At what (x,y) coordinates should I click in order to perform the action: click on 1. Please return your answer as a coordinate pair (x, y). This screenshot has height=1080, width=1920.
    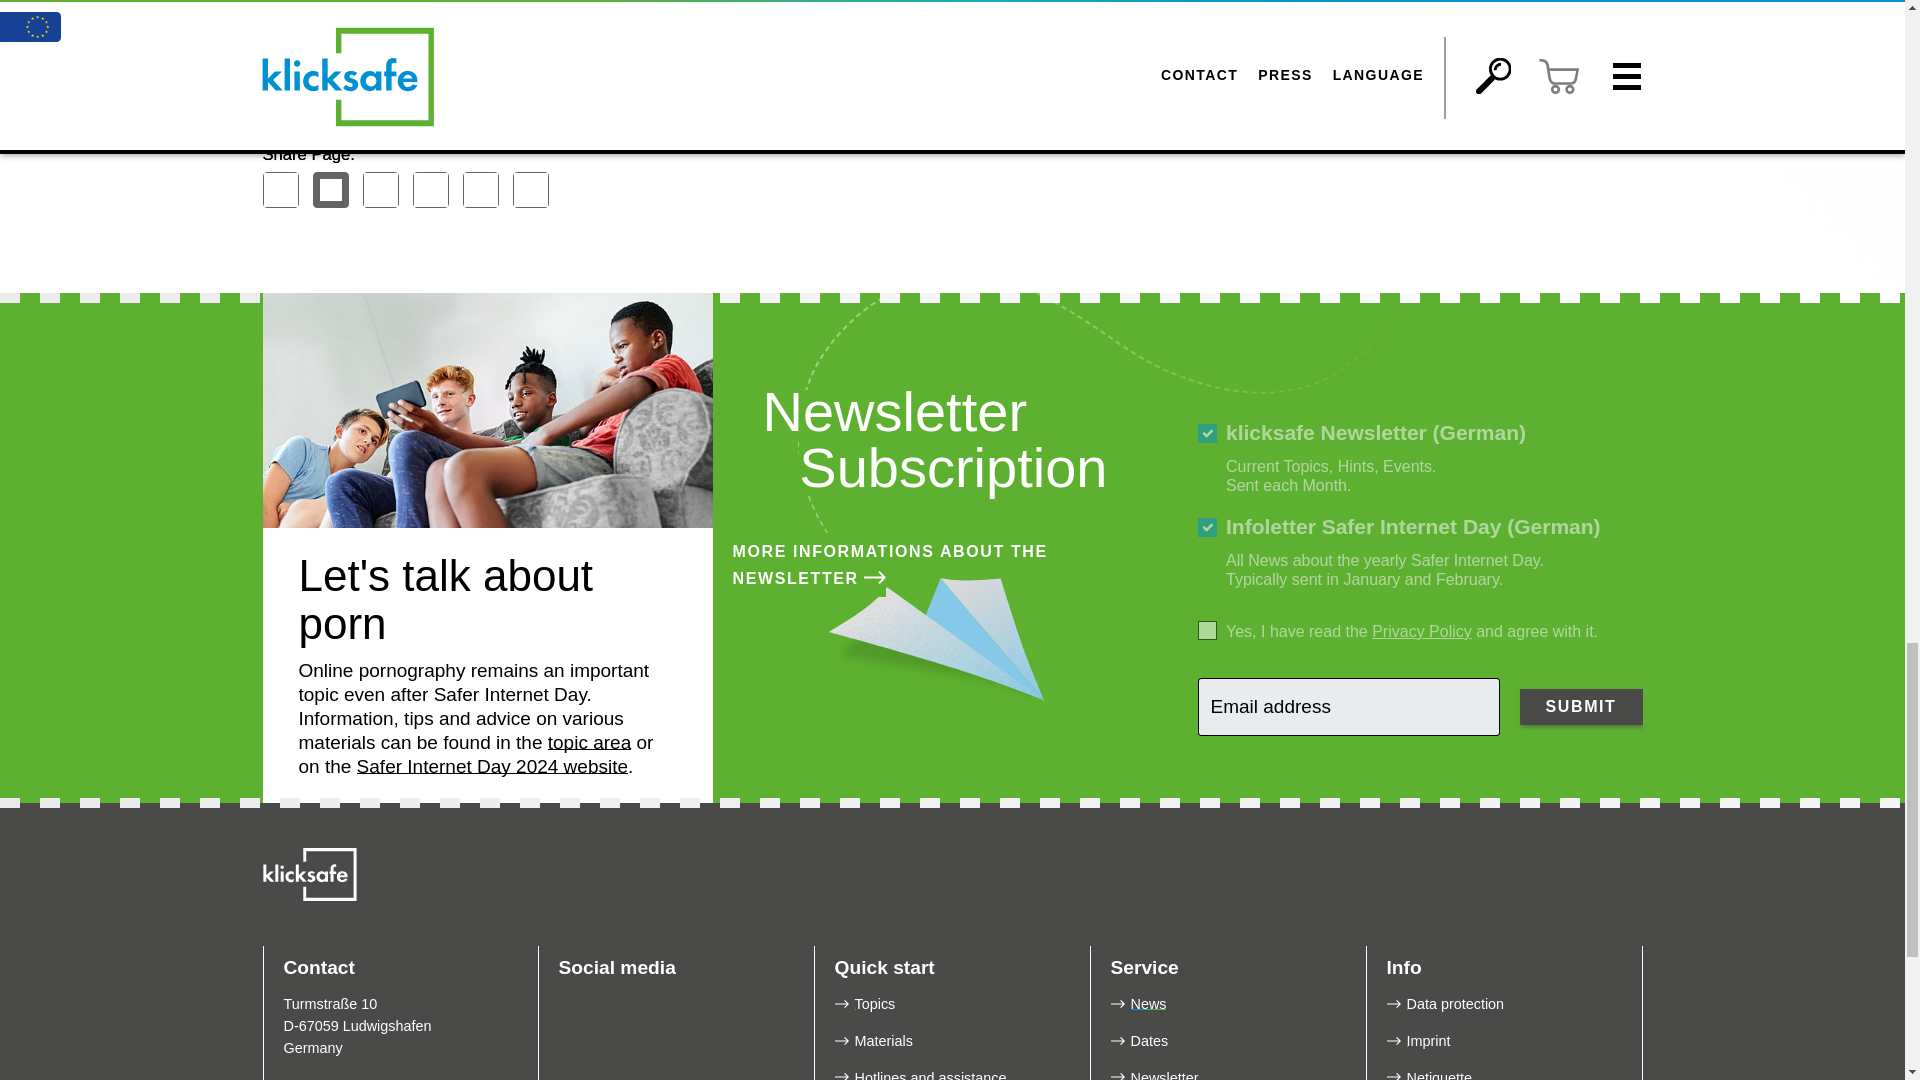
    Looking at the image, I should click on (1208, 433).